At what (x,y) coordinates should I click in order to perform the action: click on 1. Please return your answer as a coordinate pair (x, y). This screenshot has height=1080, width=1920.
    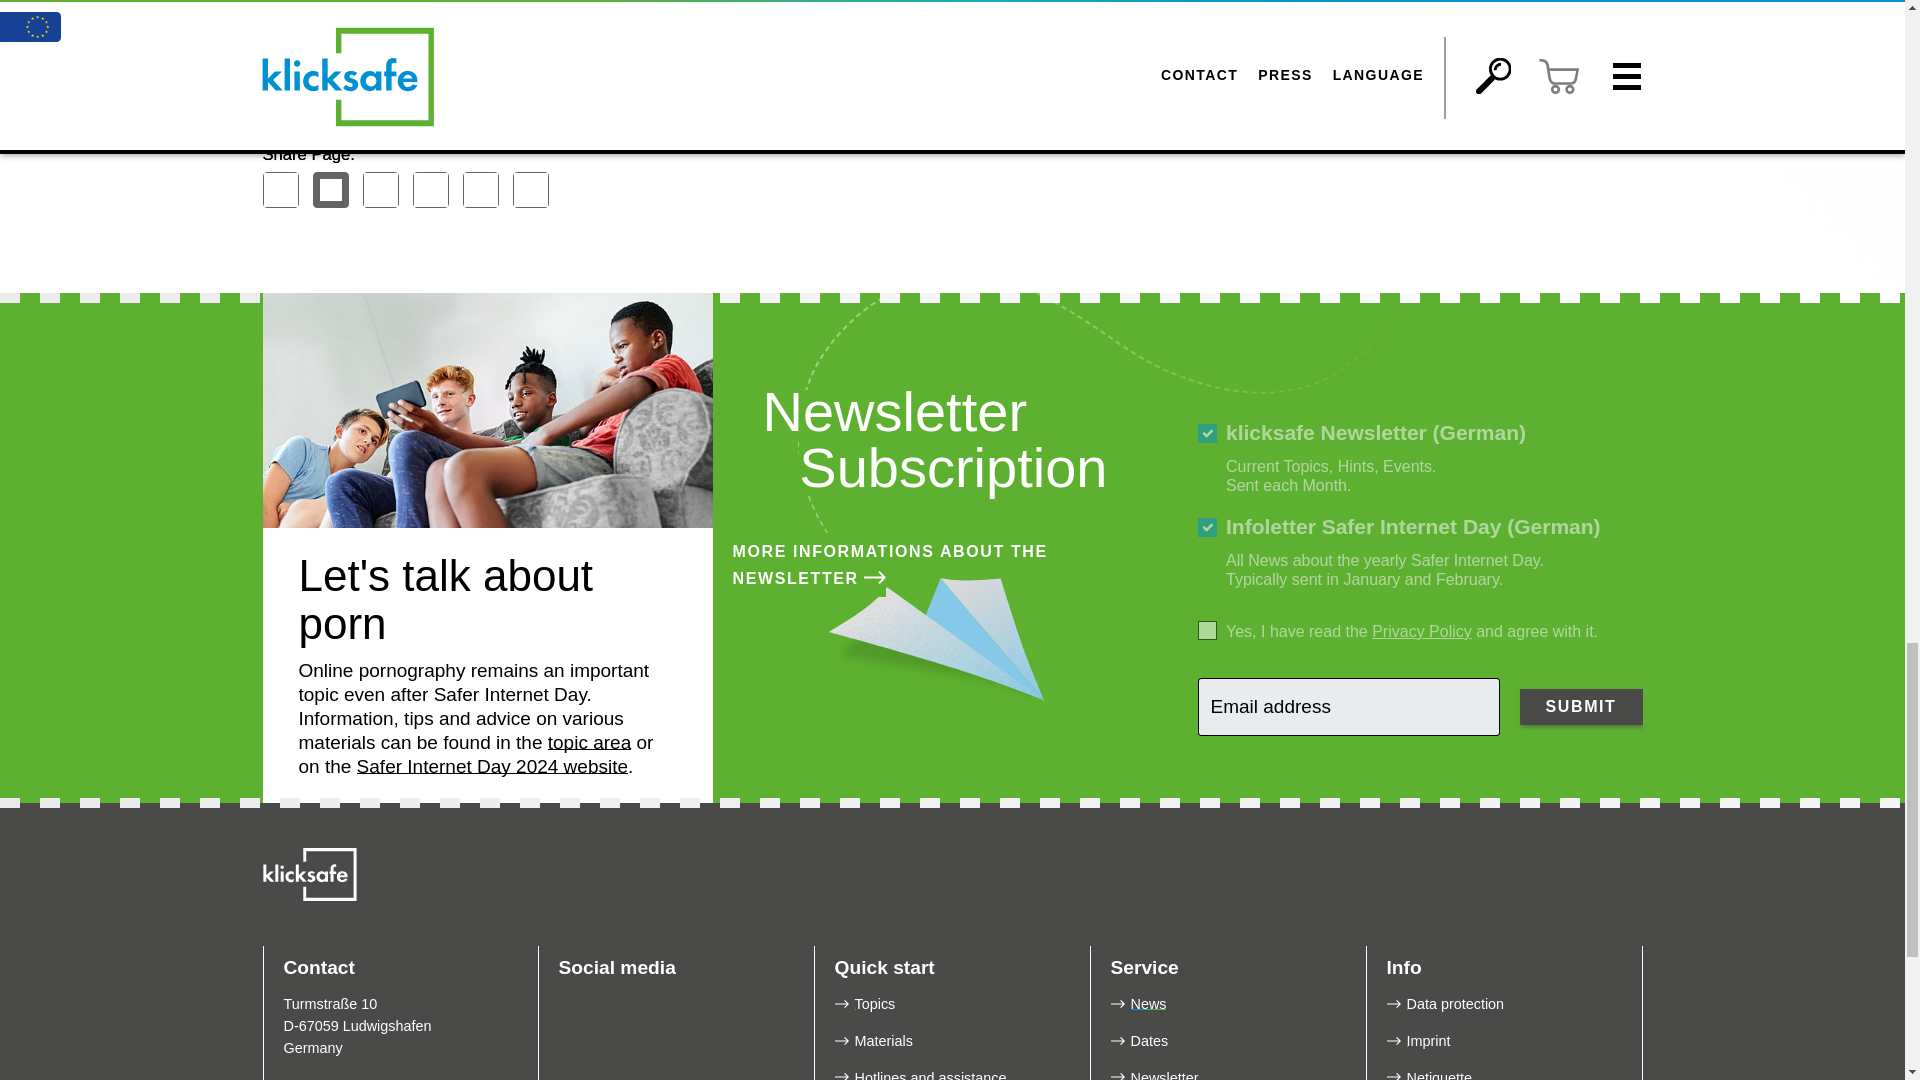
    Looking at the image, I should click on (1208, 433).